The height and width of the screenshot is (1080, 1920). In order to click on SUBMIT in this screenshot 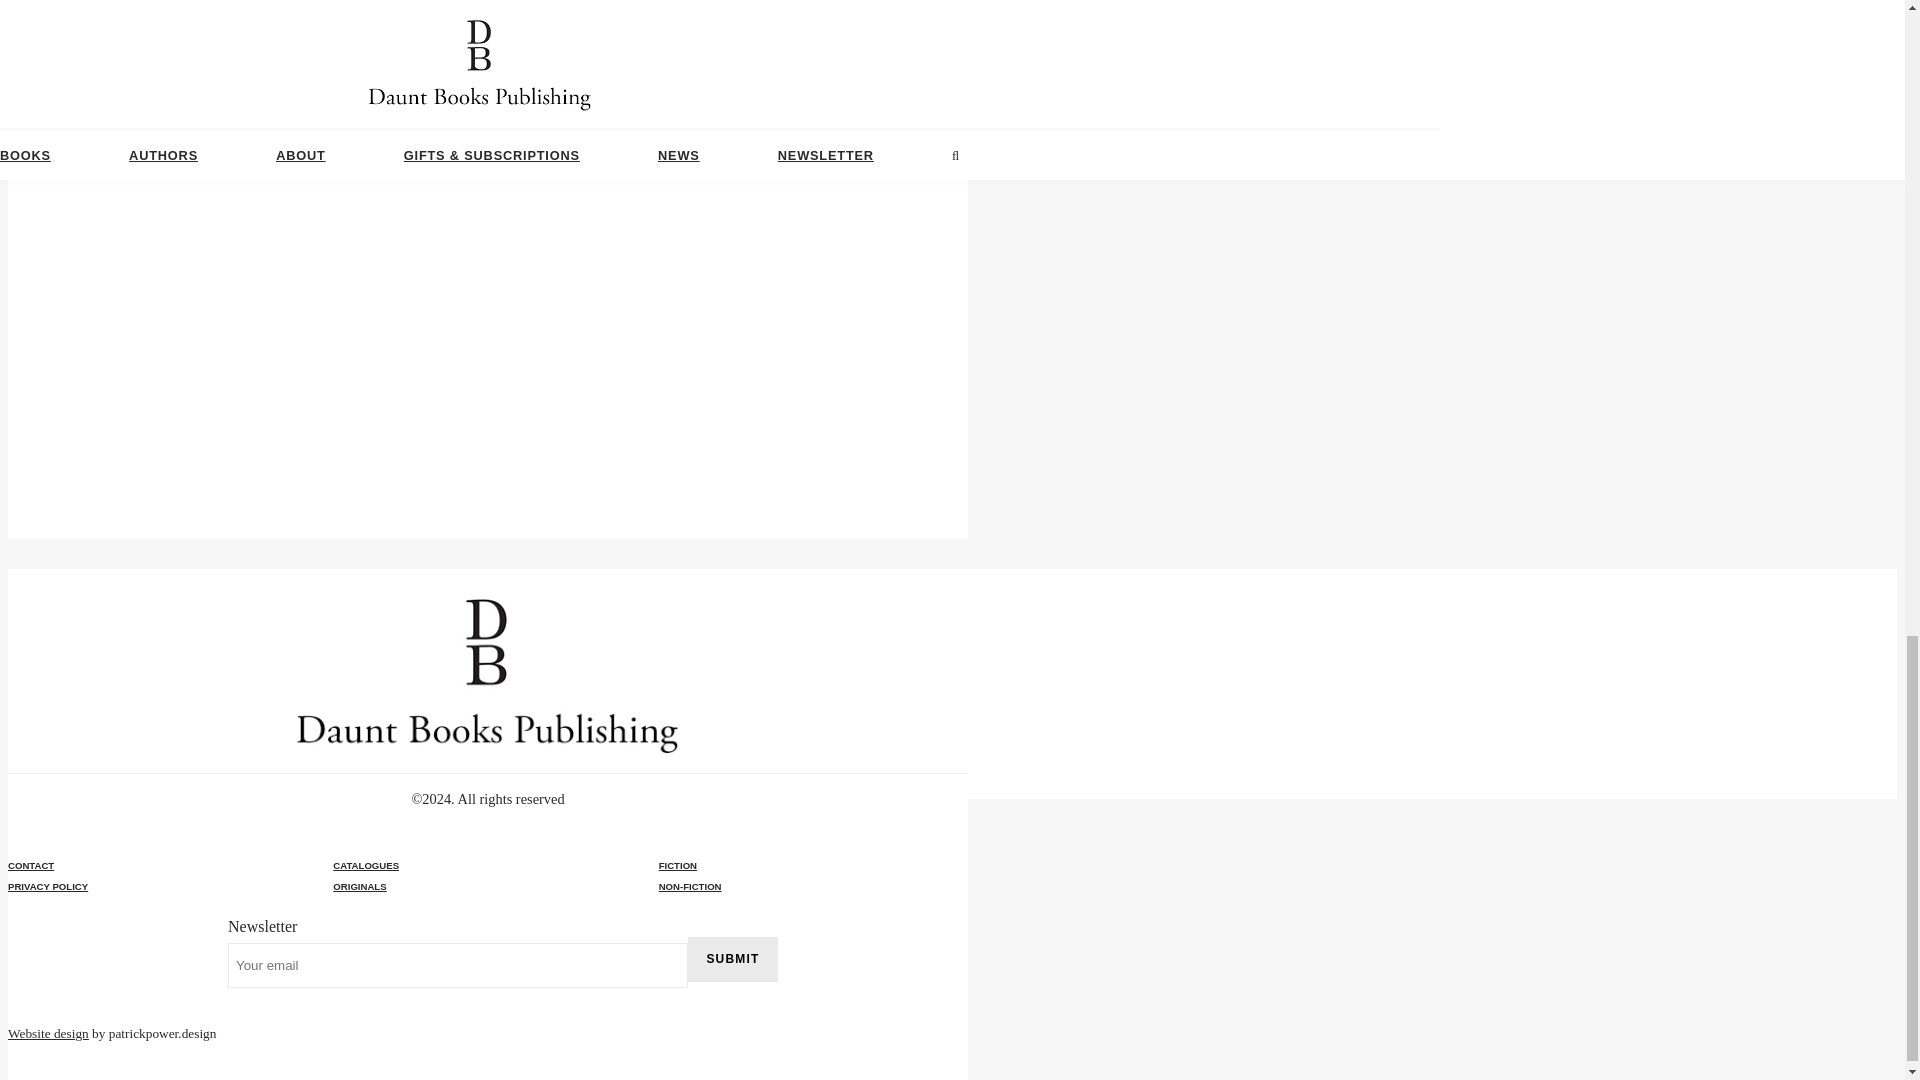, I will do `click(732, 959)`.